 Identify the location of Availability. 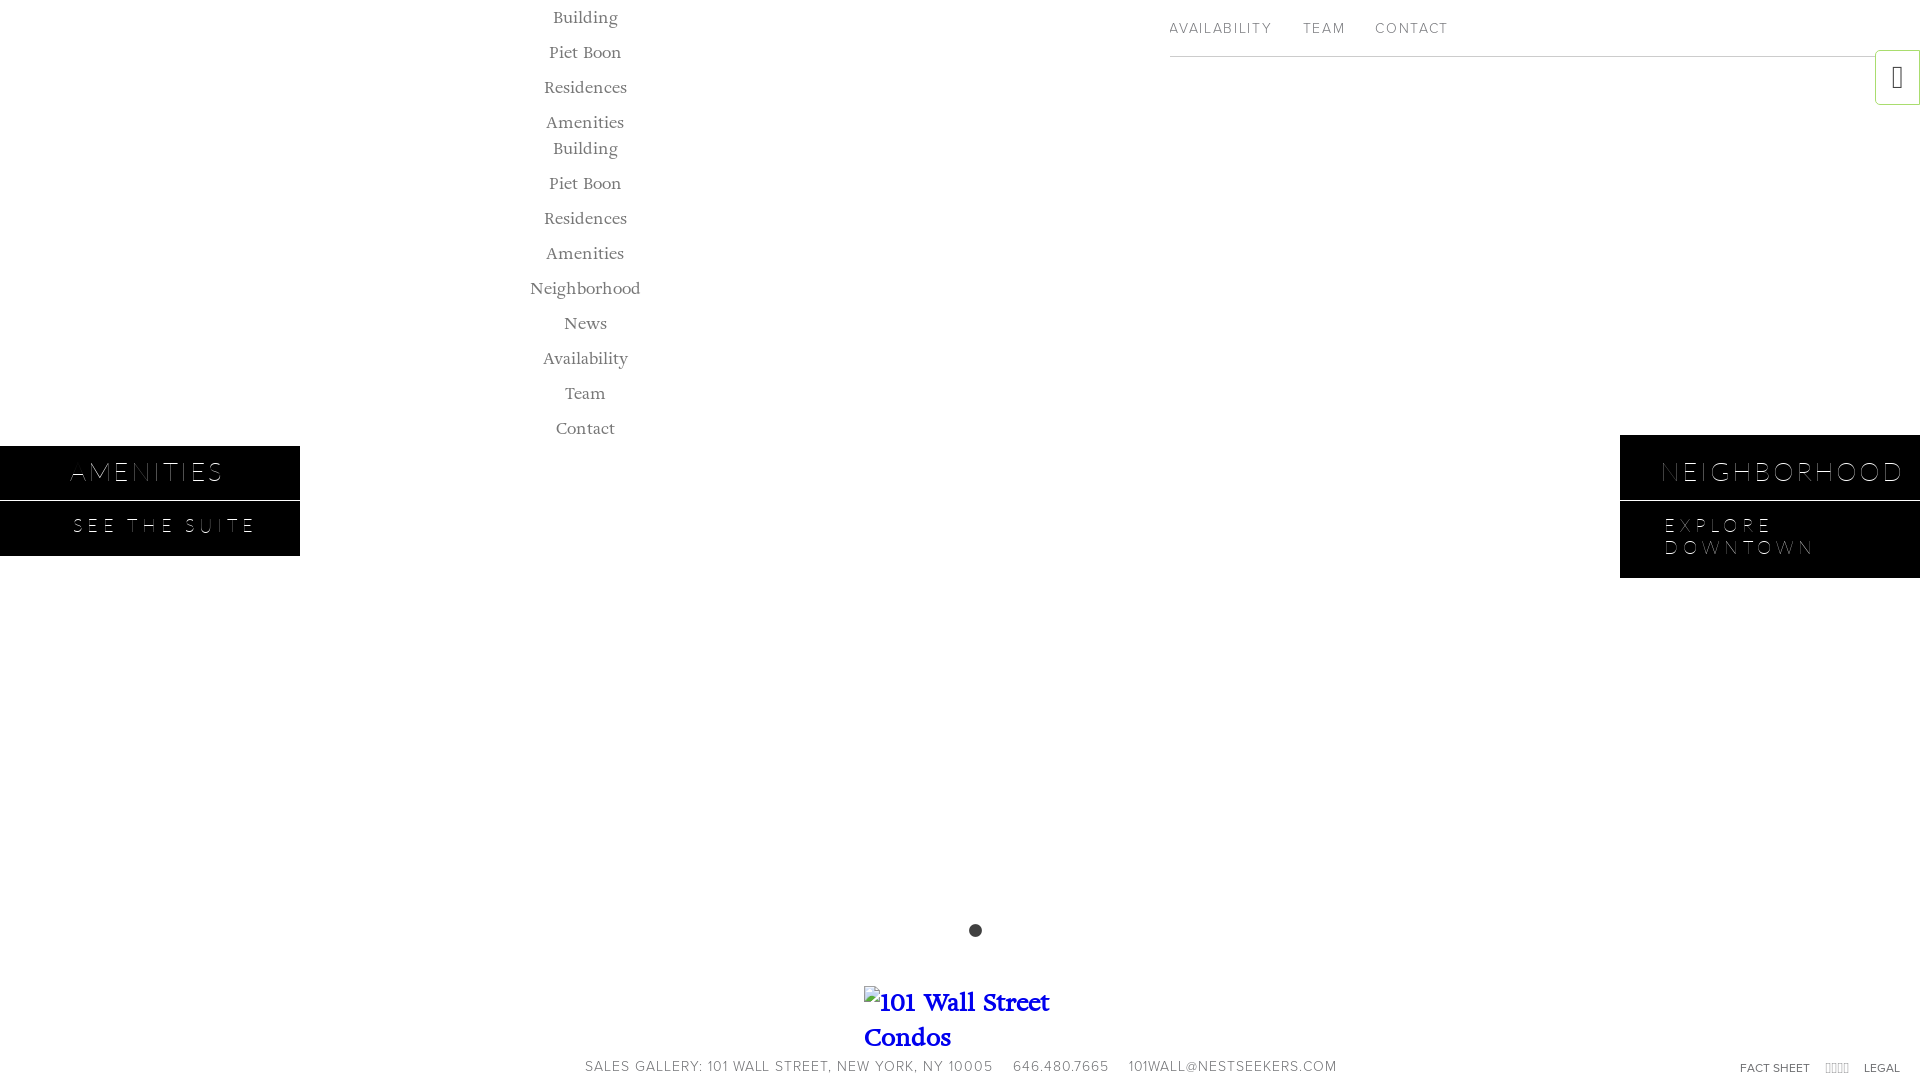
(584, 228).